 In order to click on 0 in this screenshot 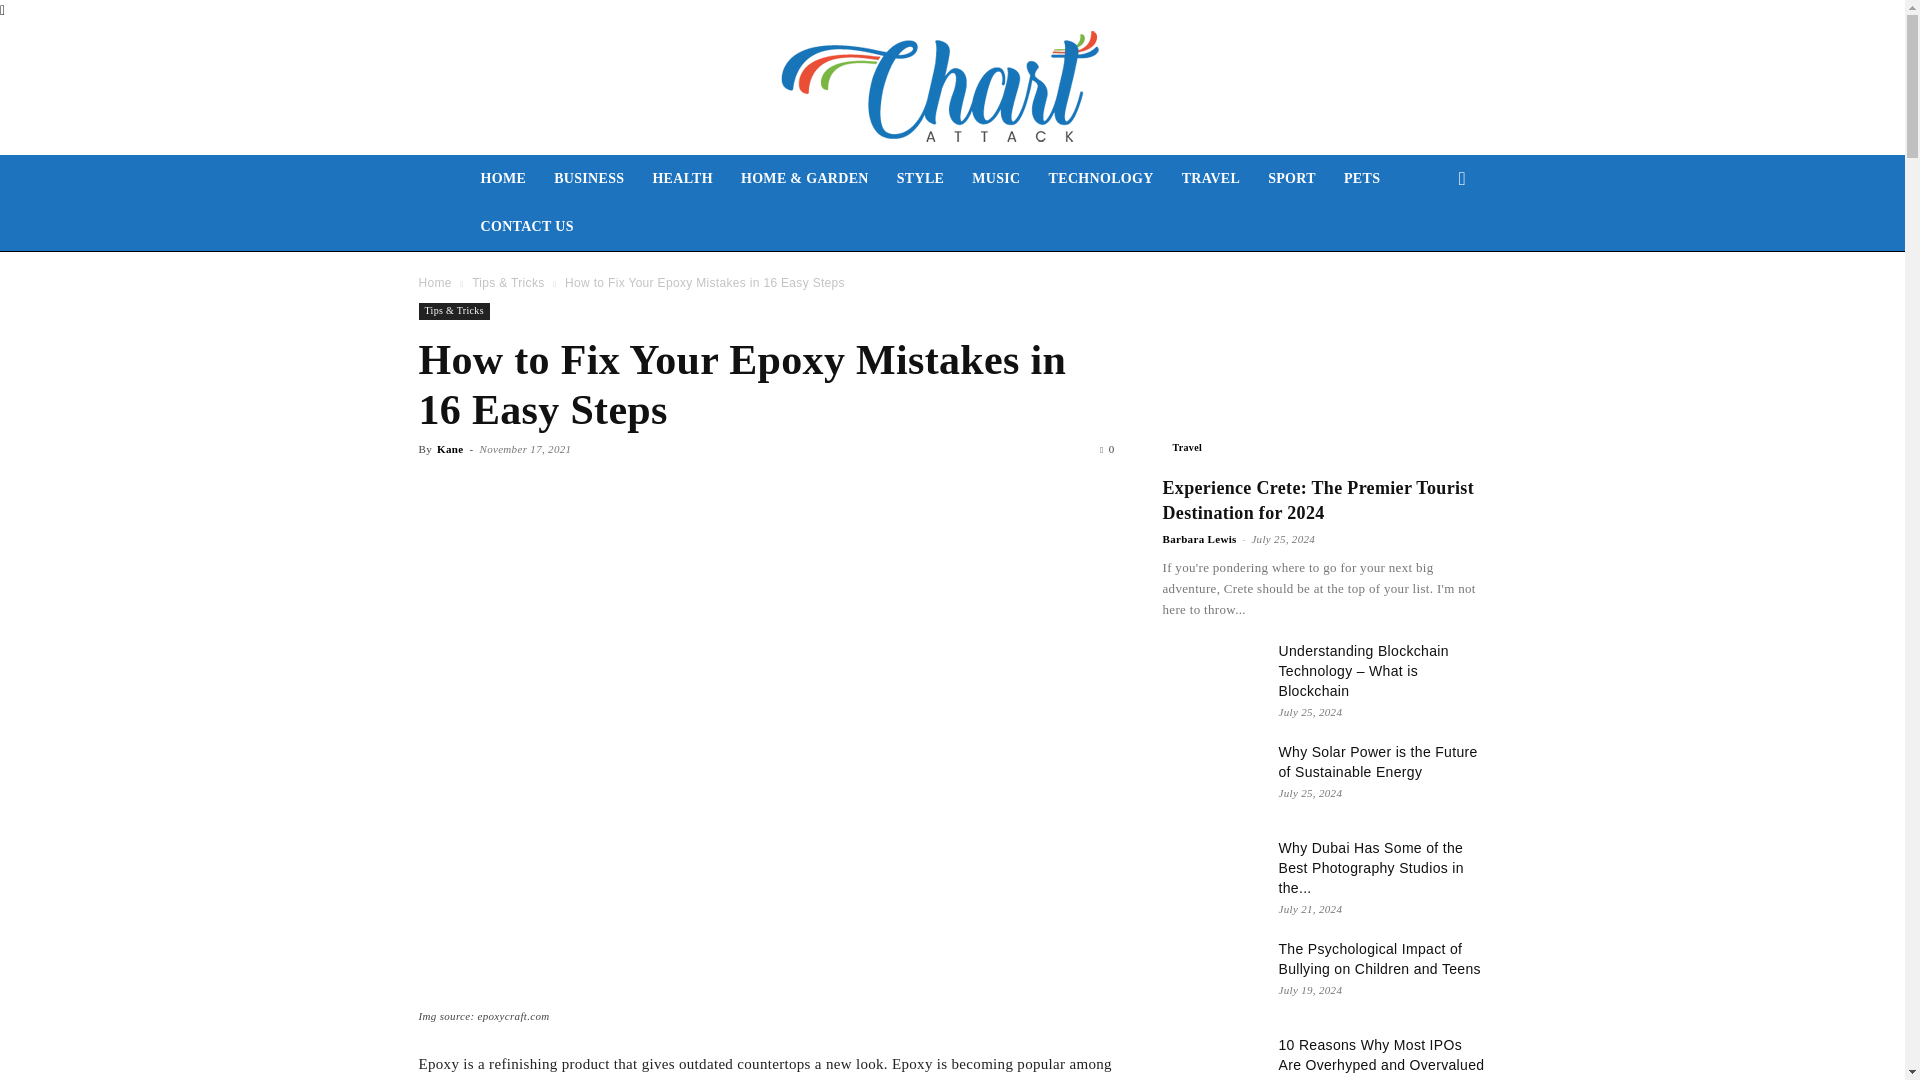, I will do `click(1106, 448)`.